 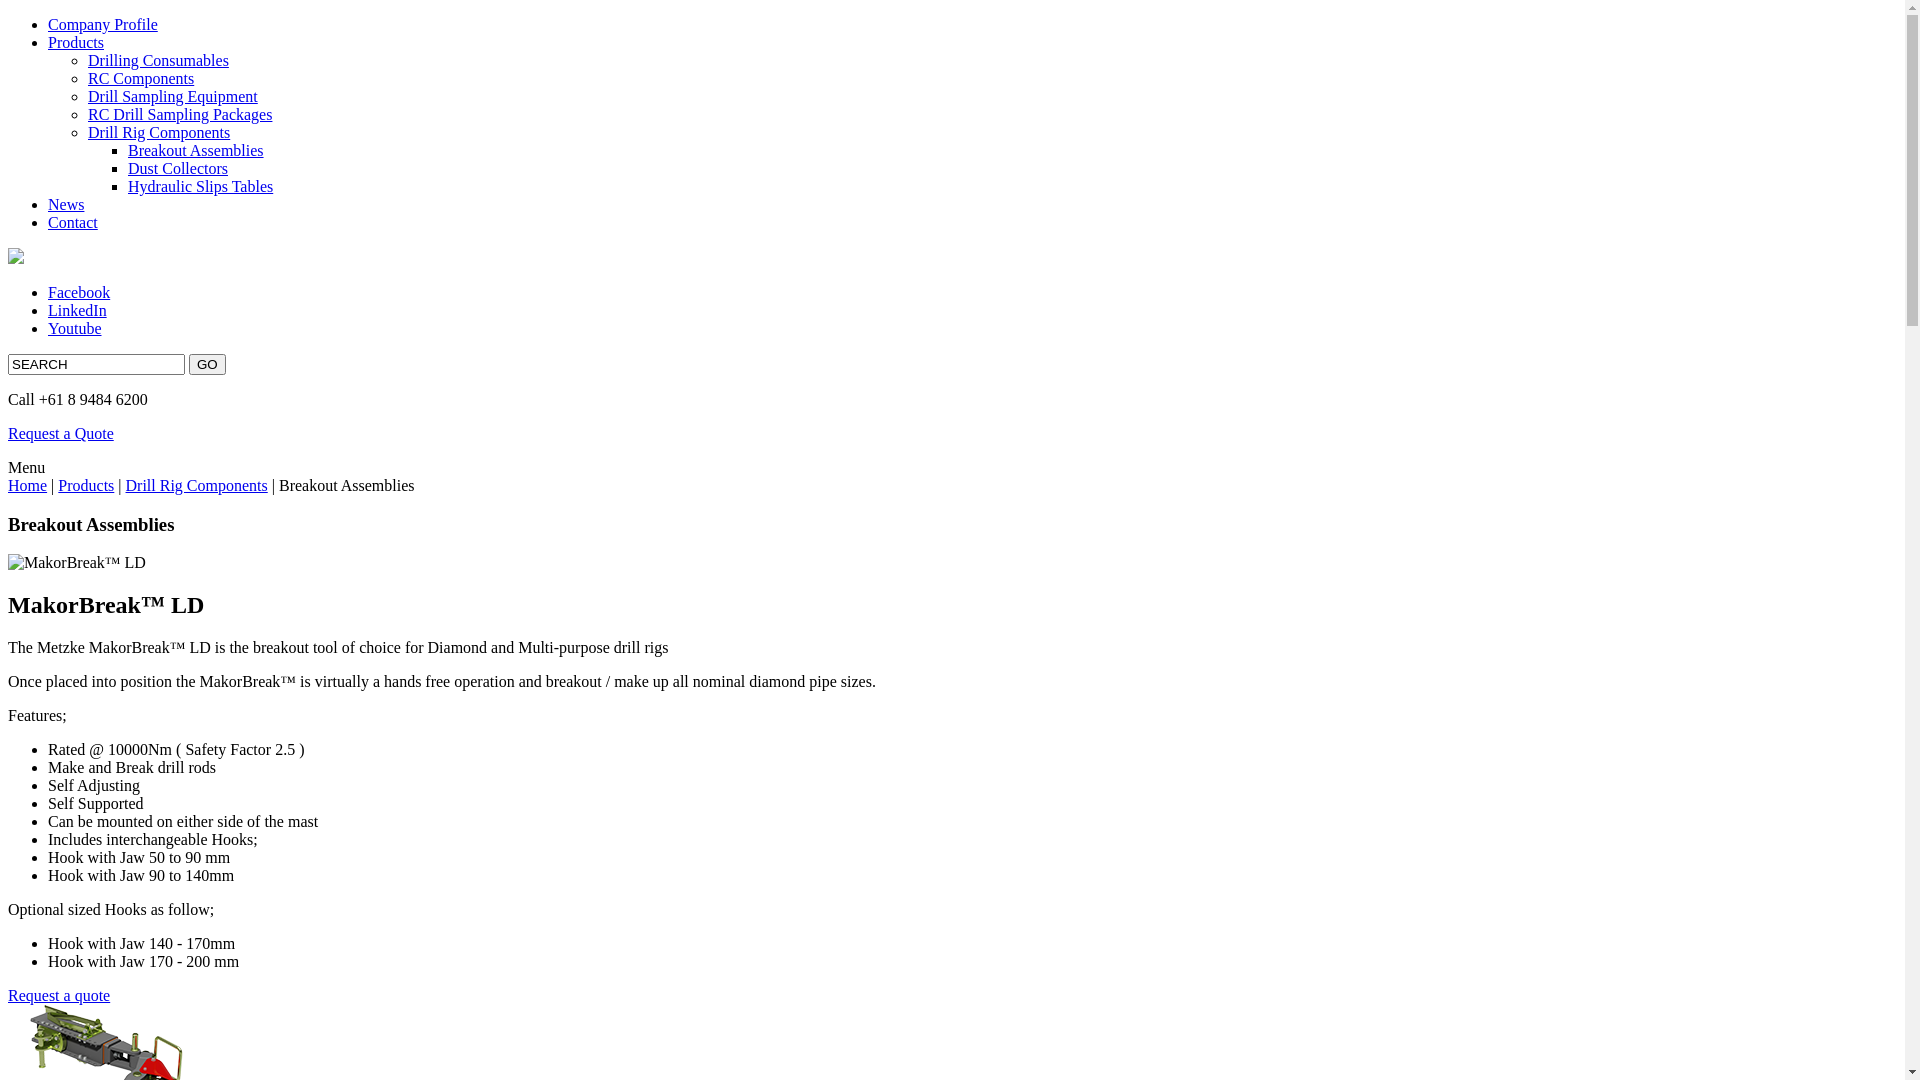 What do you see at coordinates (196, 150) in the screenshot?
I see `Breakout Assemblies` at bounding box center [196, 150].